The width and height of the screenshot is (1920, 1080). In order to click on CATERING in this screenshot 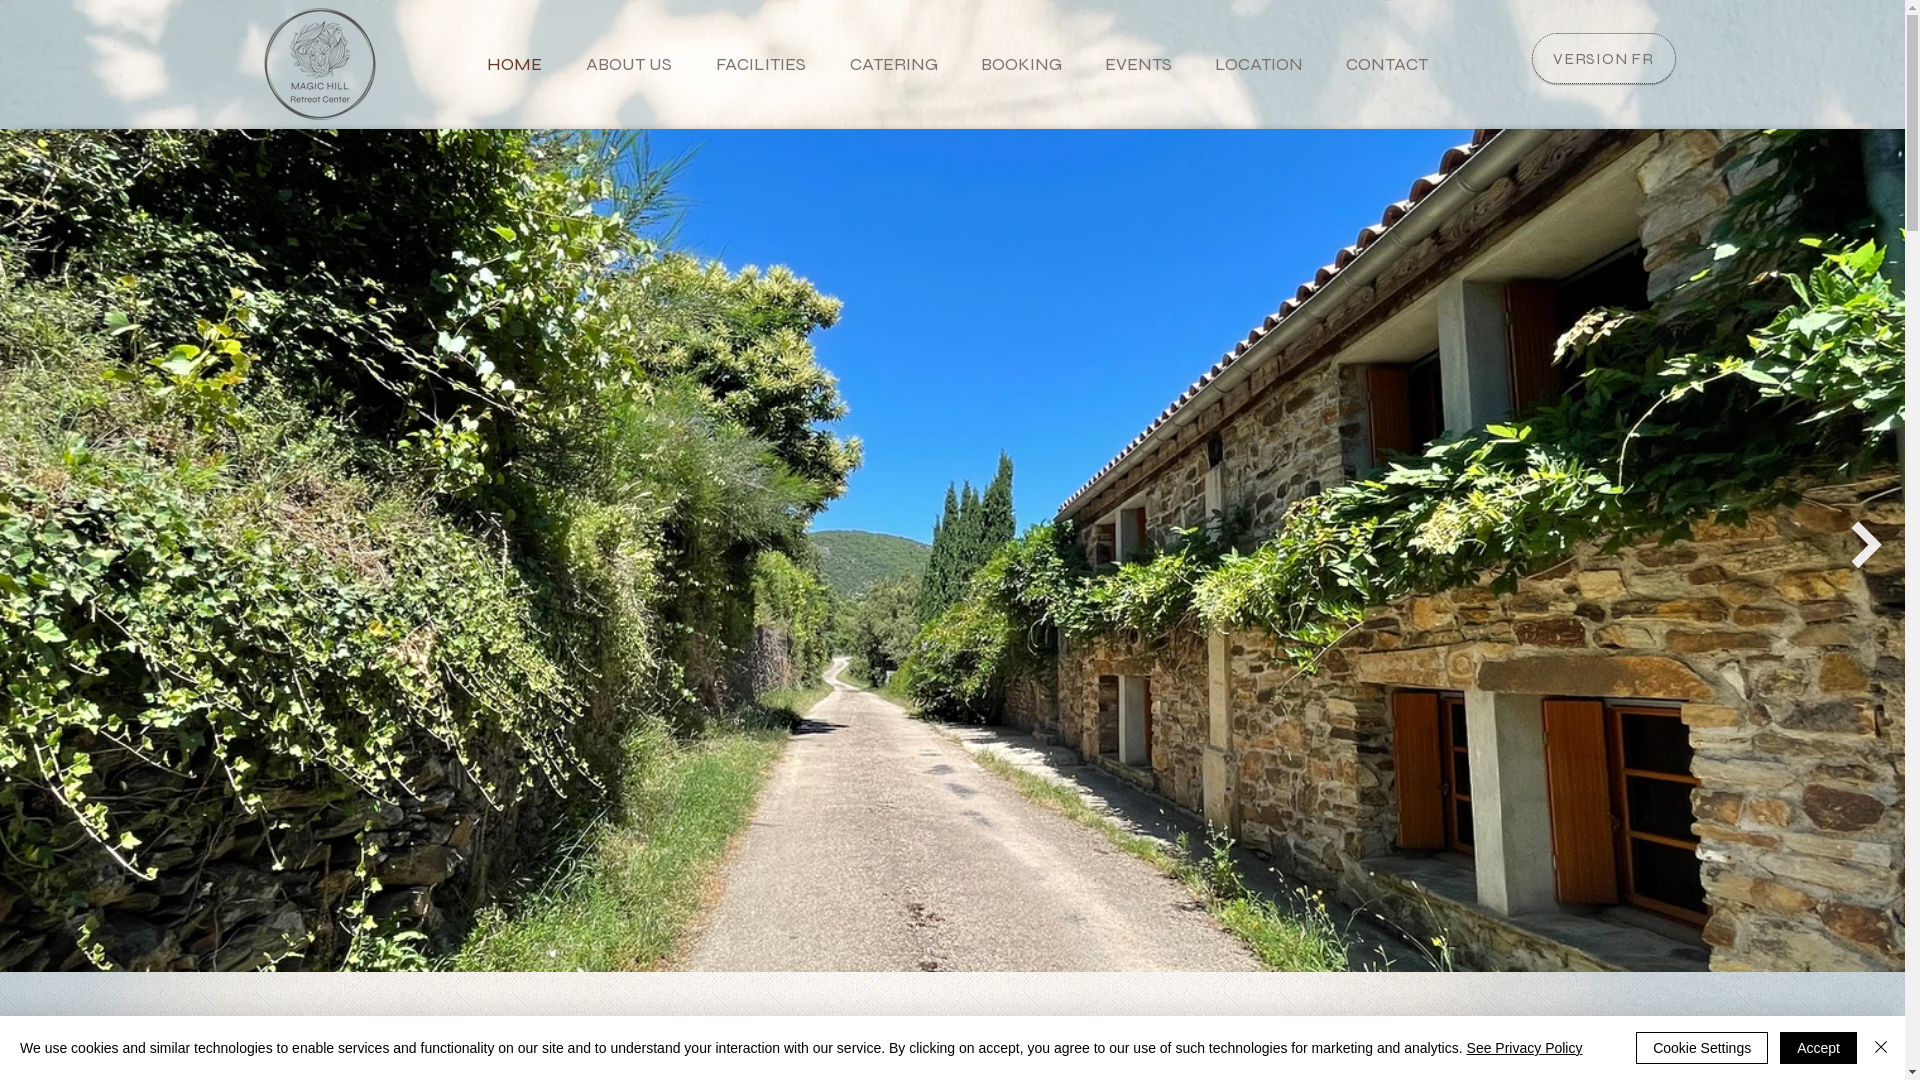, I will do `click(886, 64)`.